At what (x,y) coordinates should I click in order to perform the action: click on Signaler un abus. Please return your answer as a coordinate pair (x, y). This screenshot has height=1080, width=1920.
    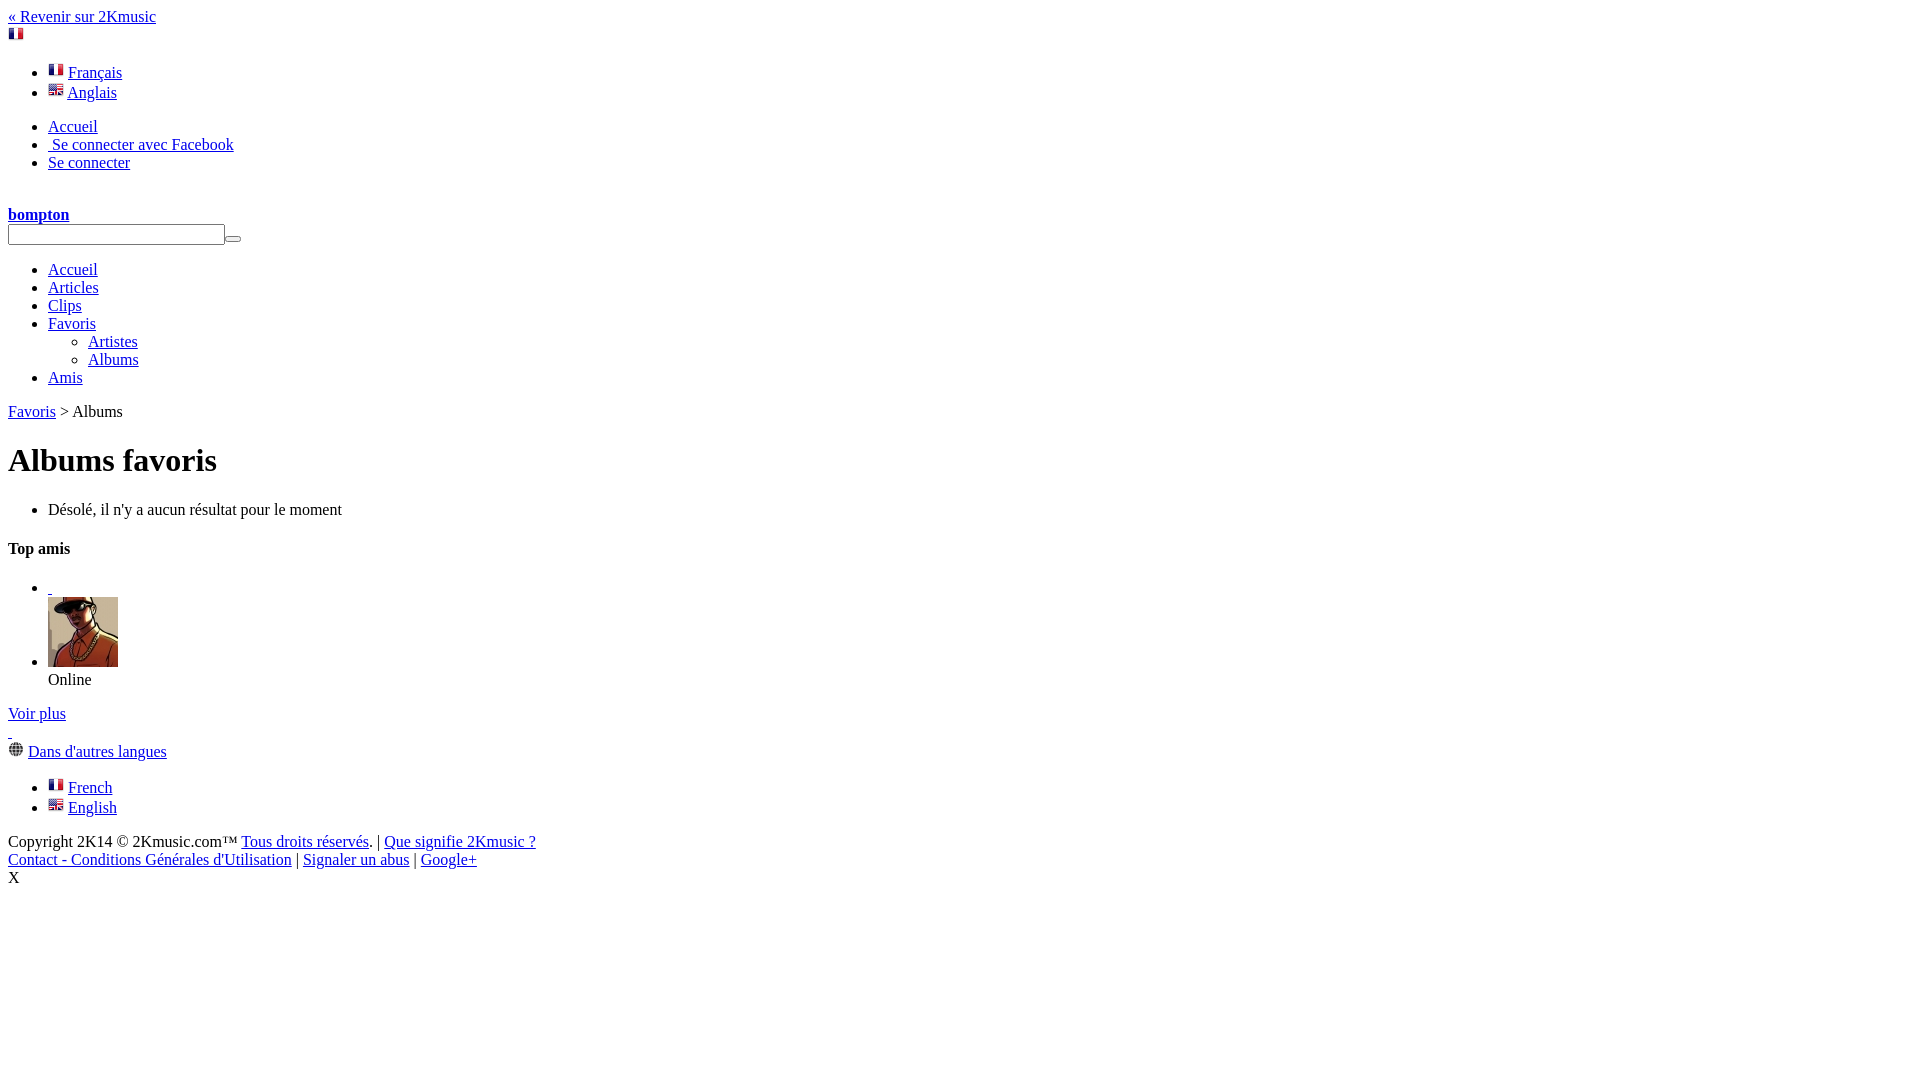
    Looking at the image, I should click on (356, 860).